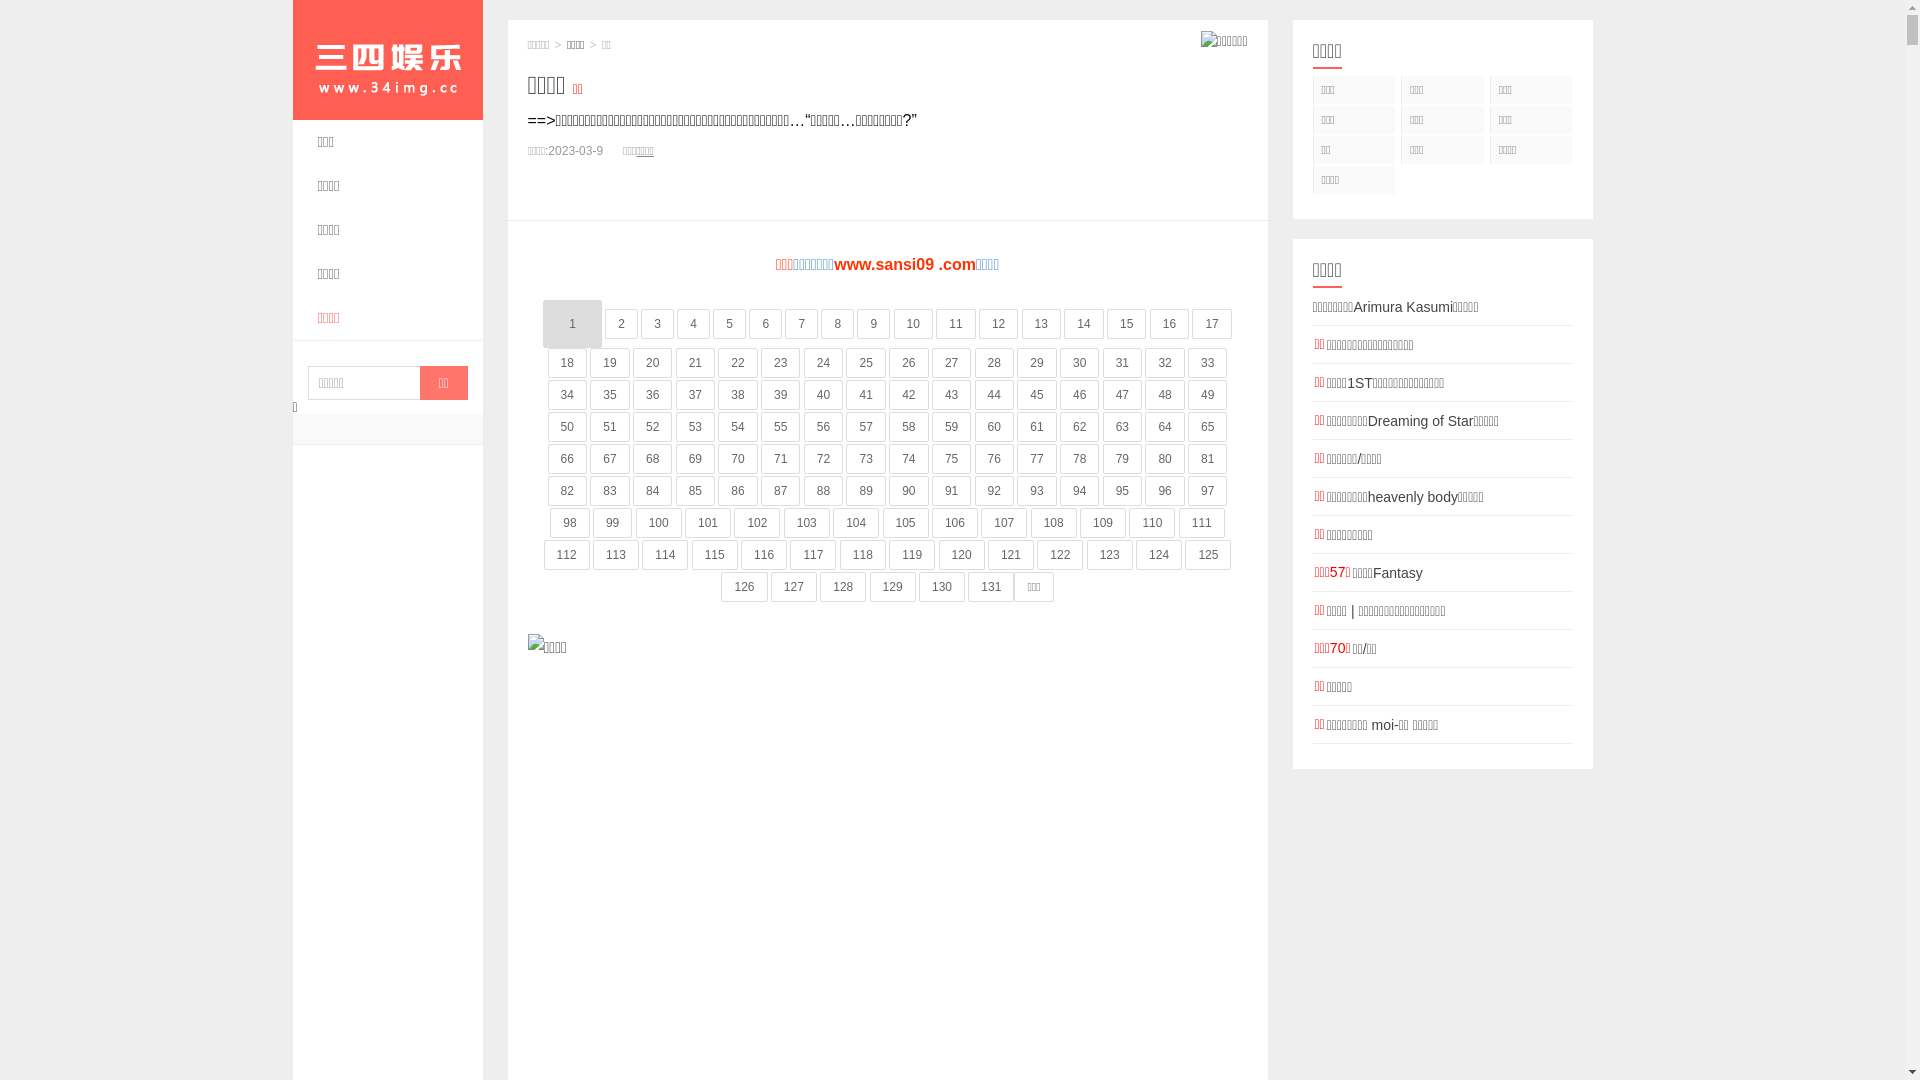 The image size is (1920, 1080). I want to click on 20, so click(652, 363).